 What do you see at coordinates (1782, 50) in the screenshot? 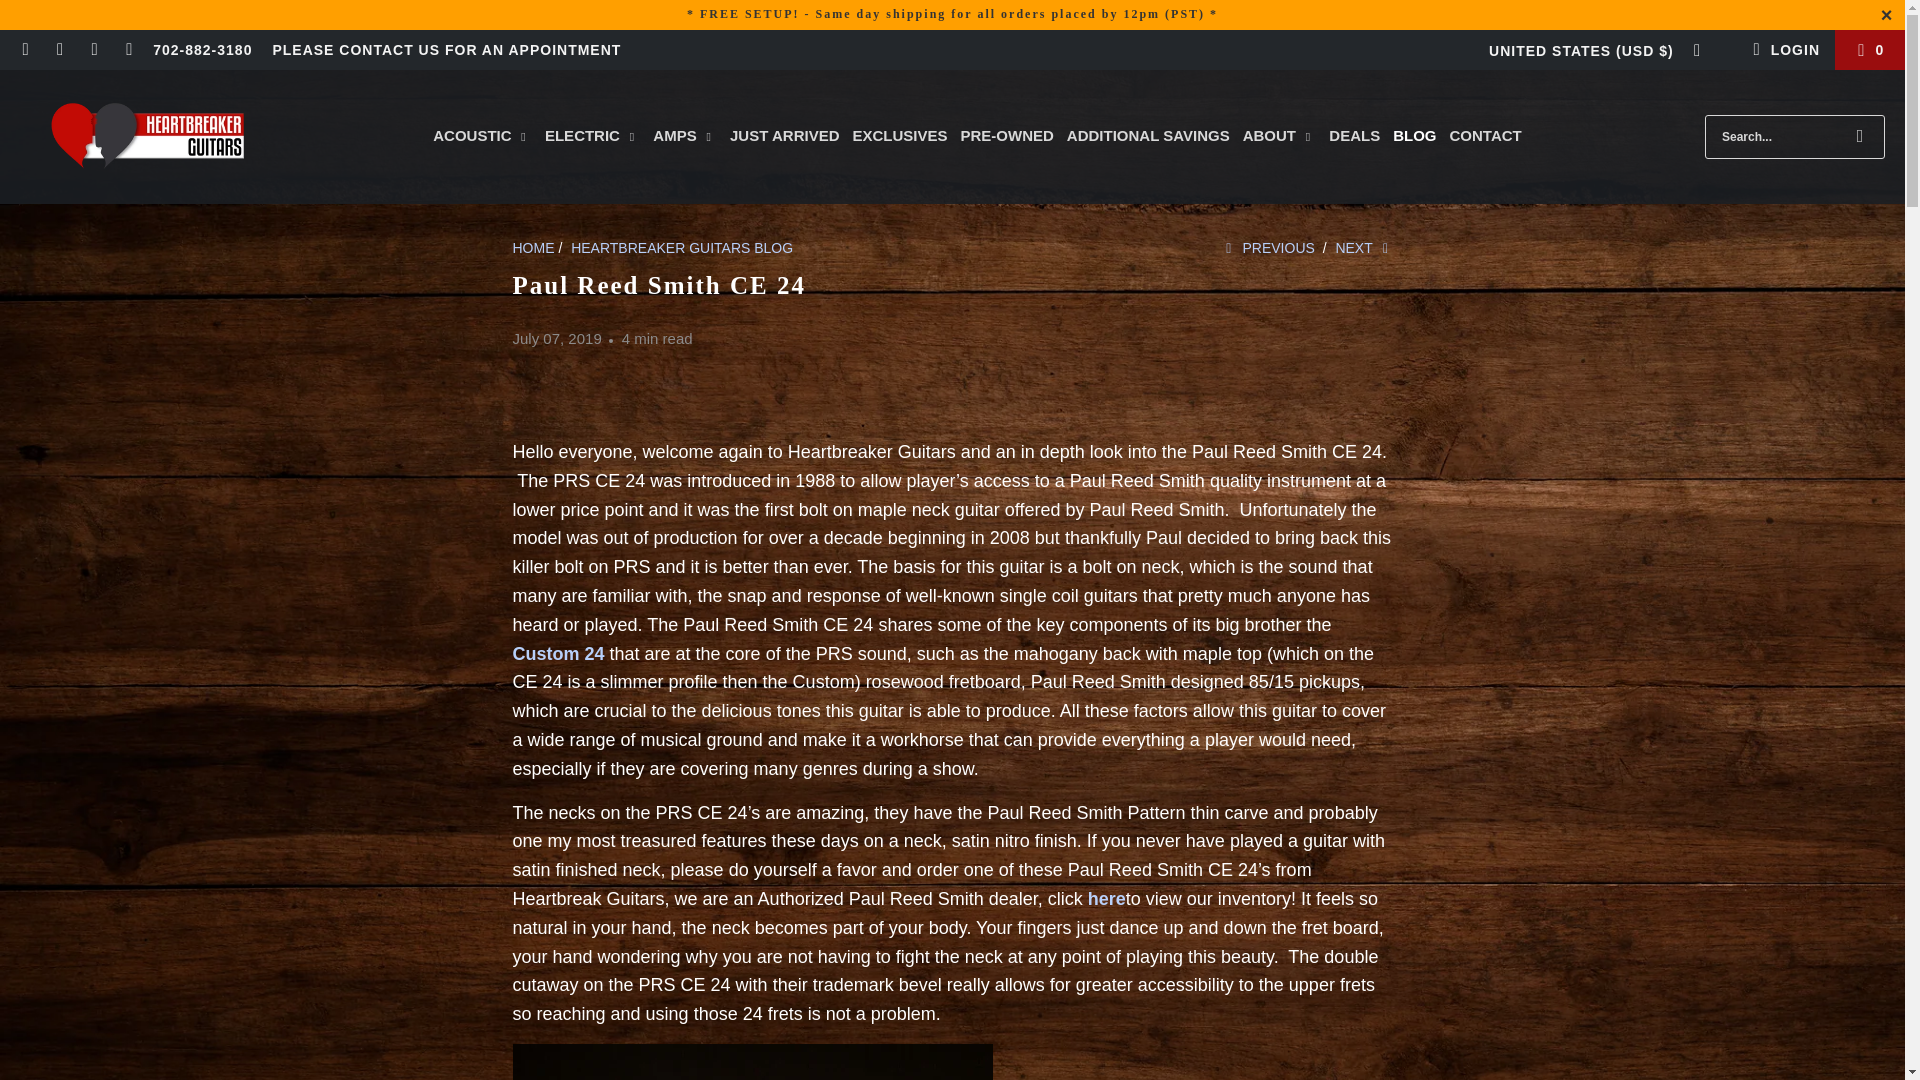
I see `My Account ` at bounding box center [1782, 50].